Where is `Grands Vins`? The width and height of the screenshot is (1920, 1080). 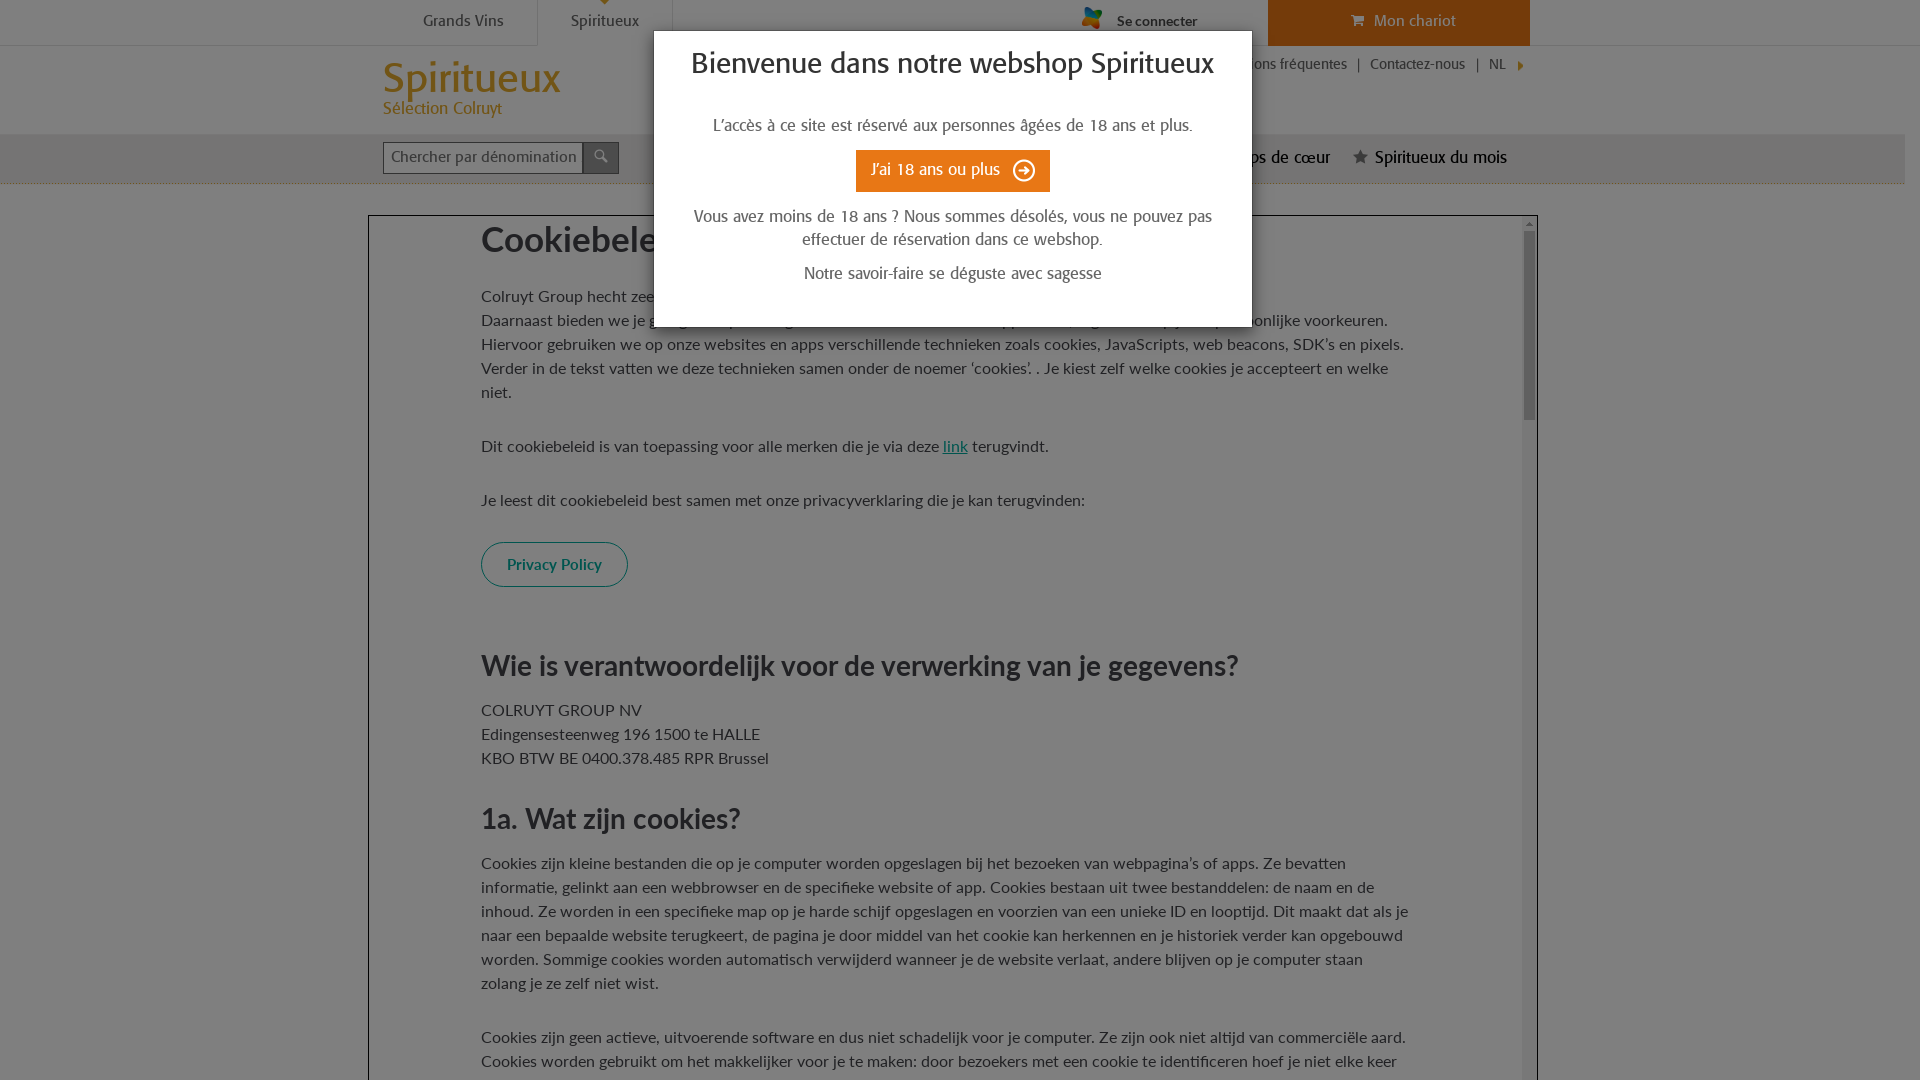
Grands Vins is located at coordinates (464, 23).